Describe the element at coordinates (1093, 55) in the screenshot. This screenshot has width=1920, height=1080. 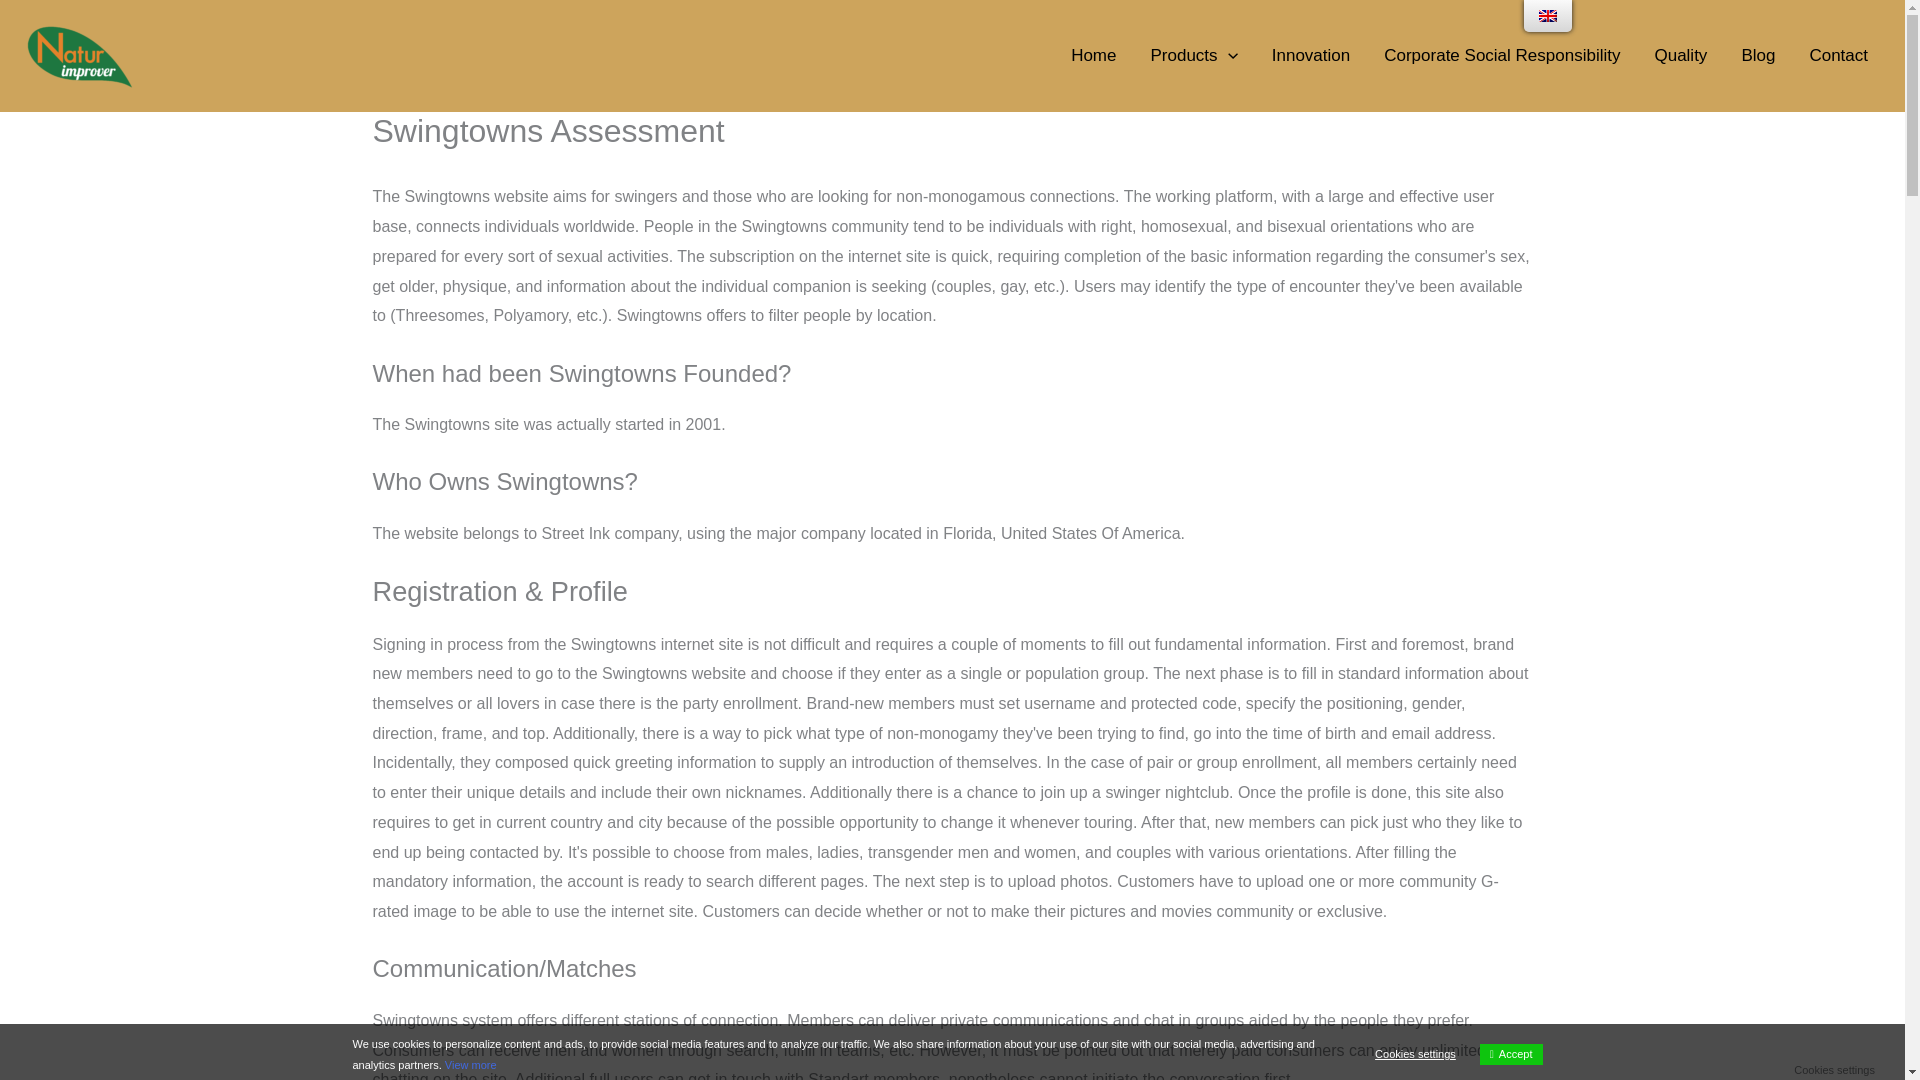
I see `Home` at that location.